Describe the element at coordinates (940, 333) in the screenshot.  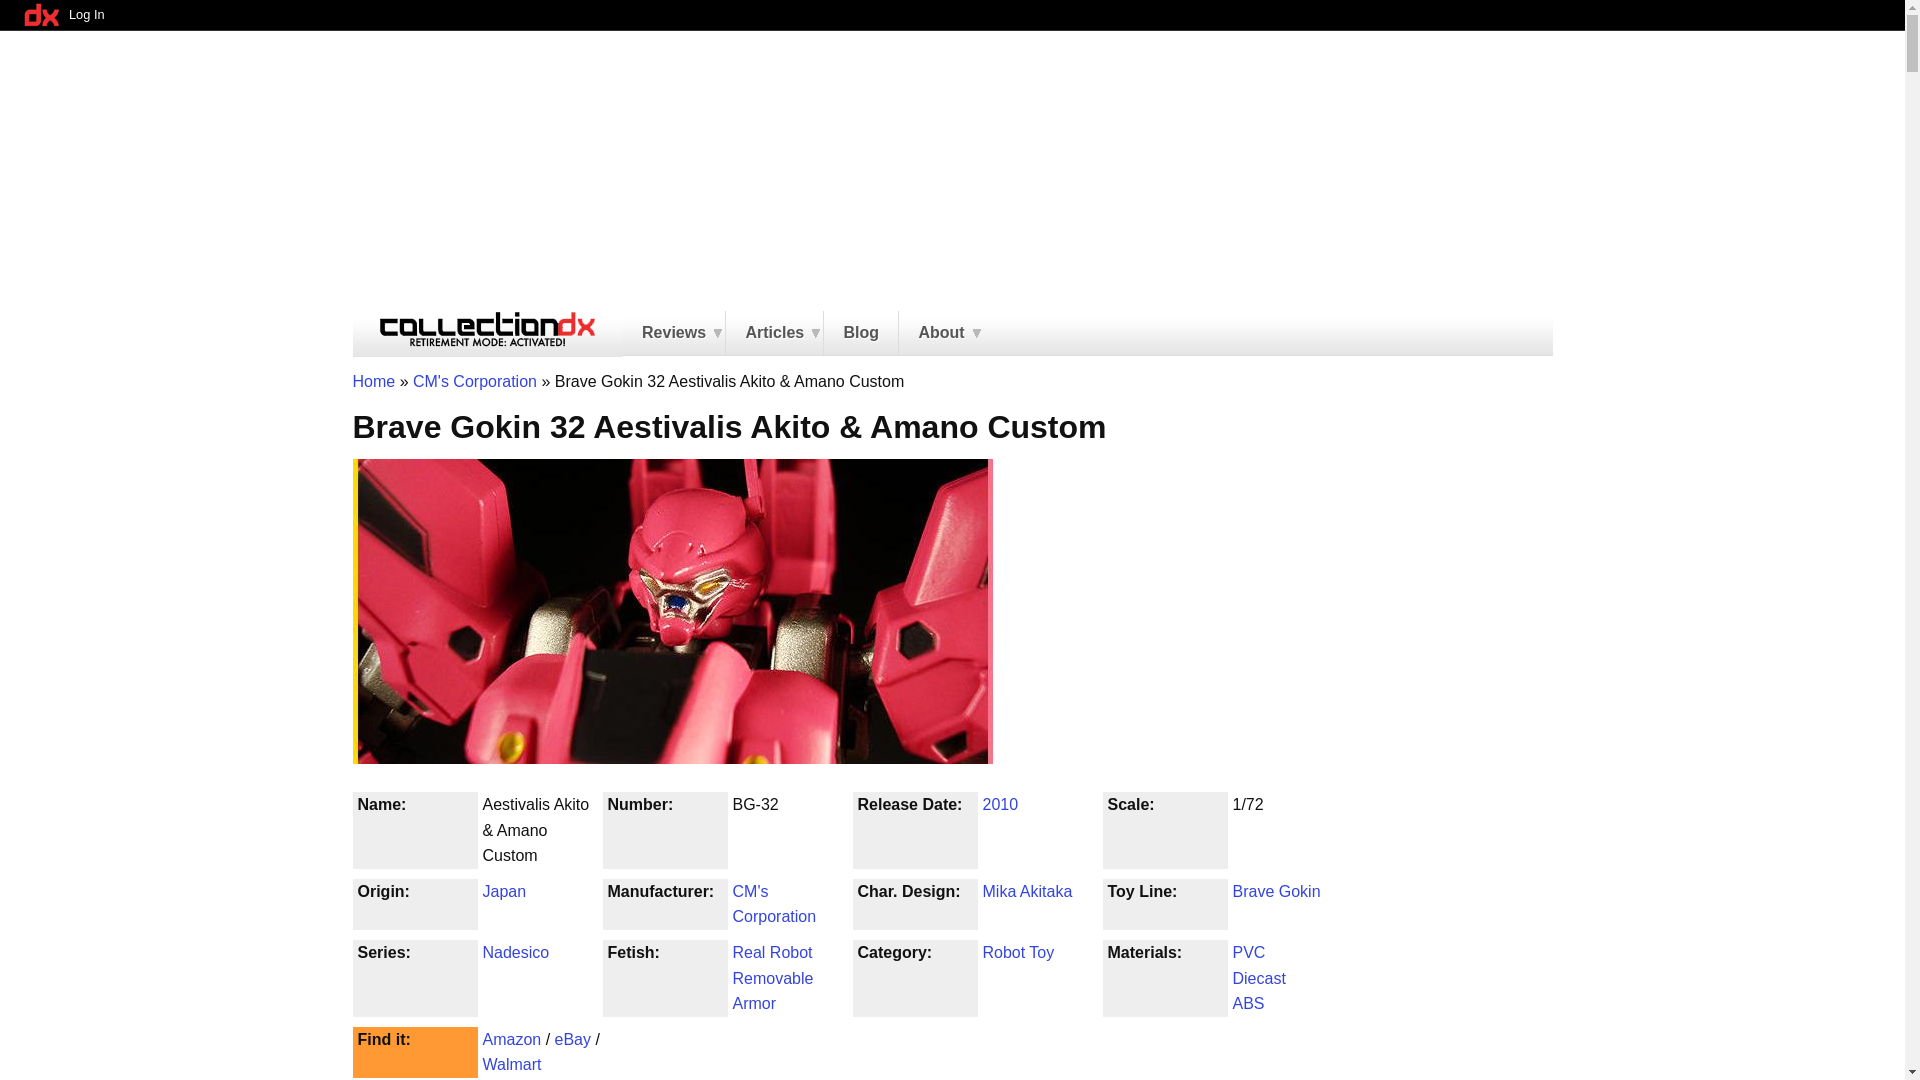
I see `About` at that location.